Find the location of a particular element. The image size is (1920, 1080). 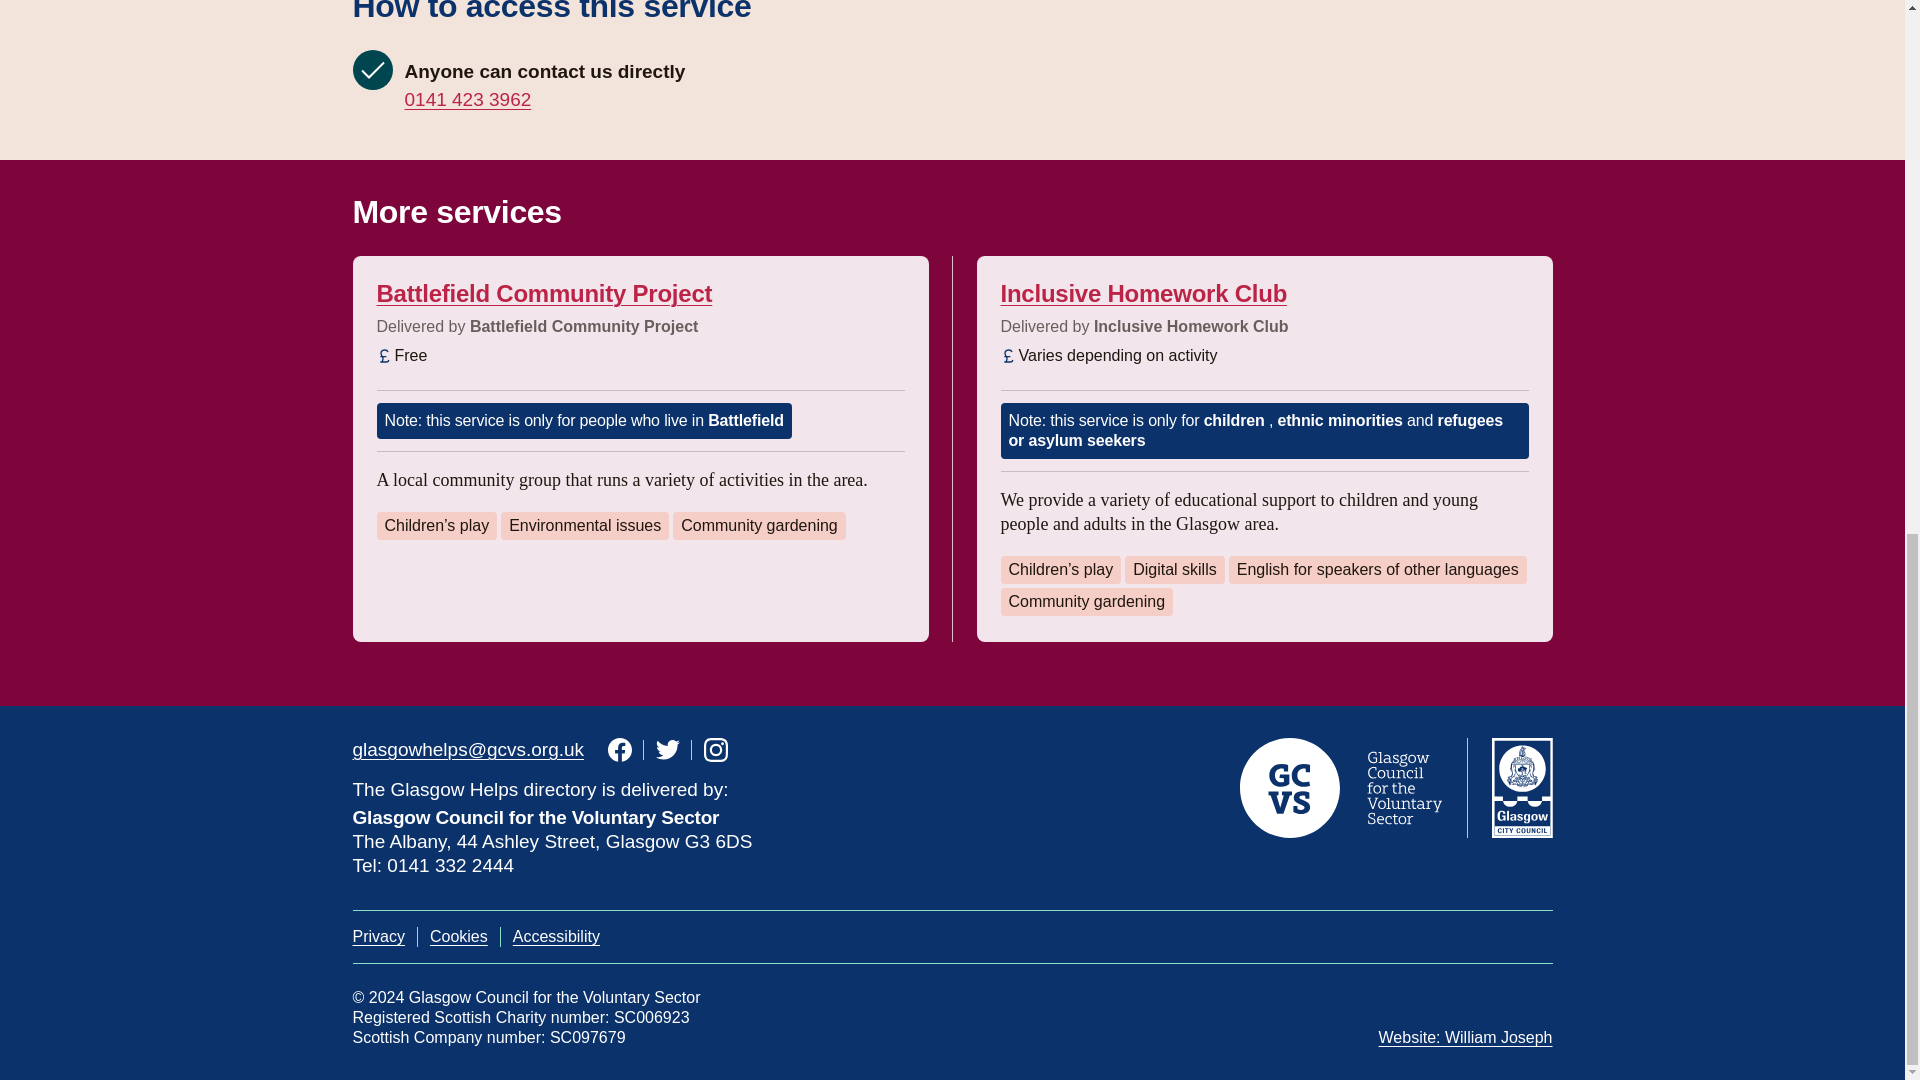

Cookies is located at coordinates (458, 936).